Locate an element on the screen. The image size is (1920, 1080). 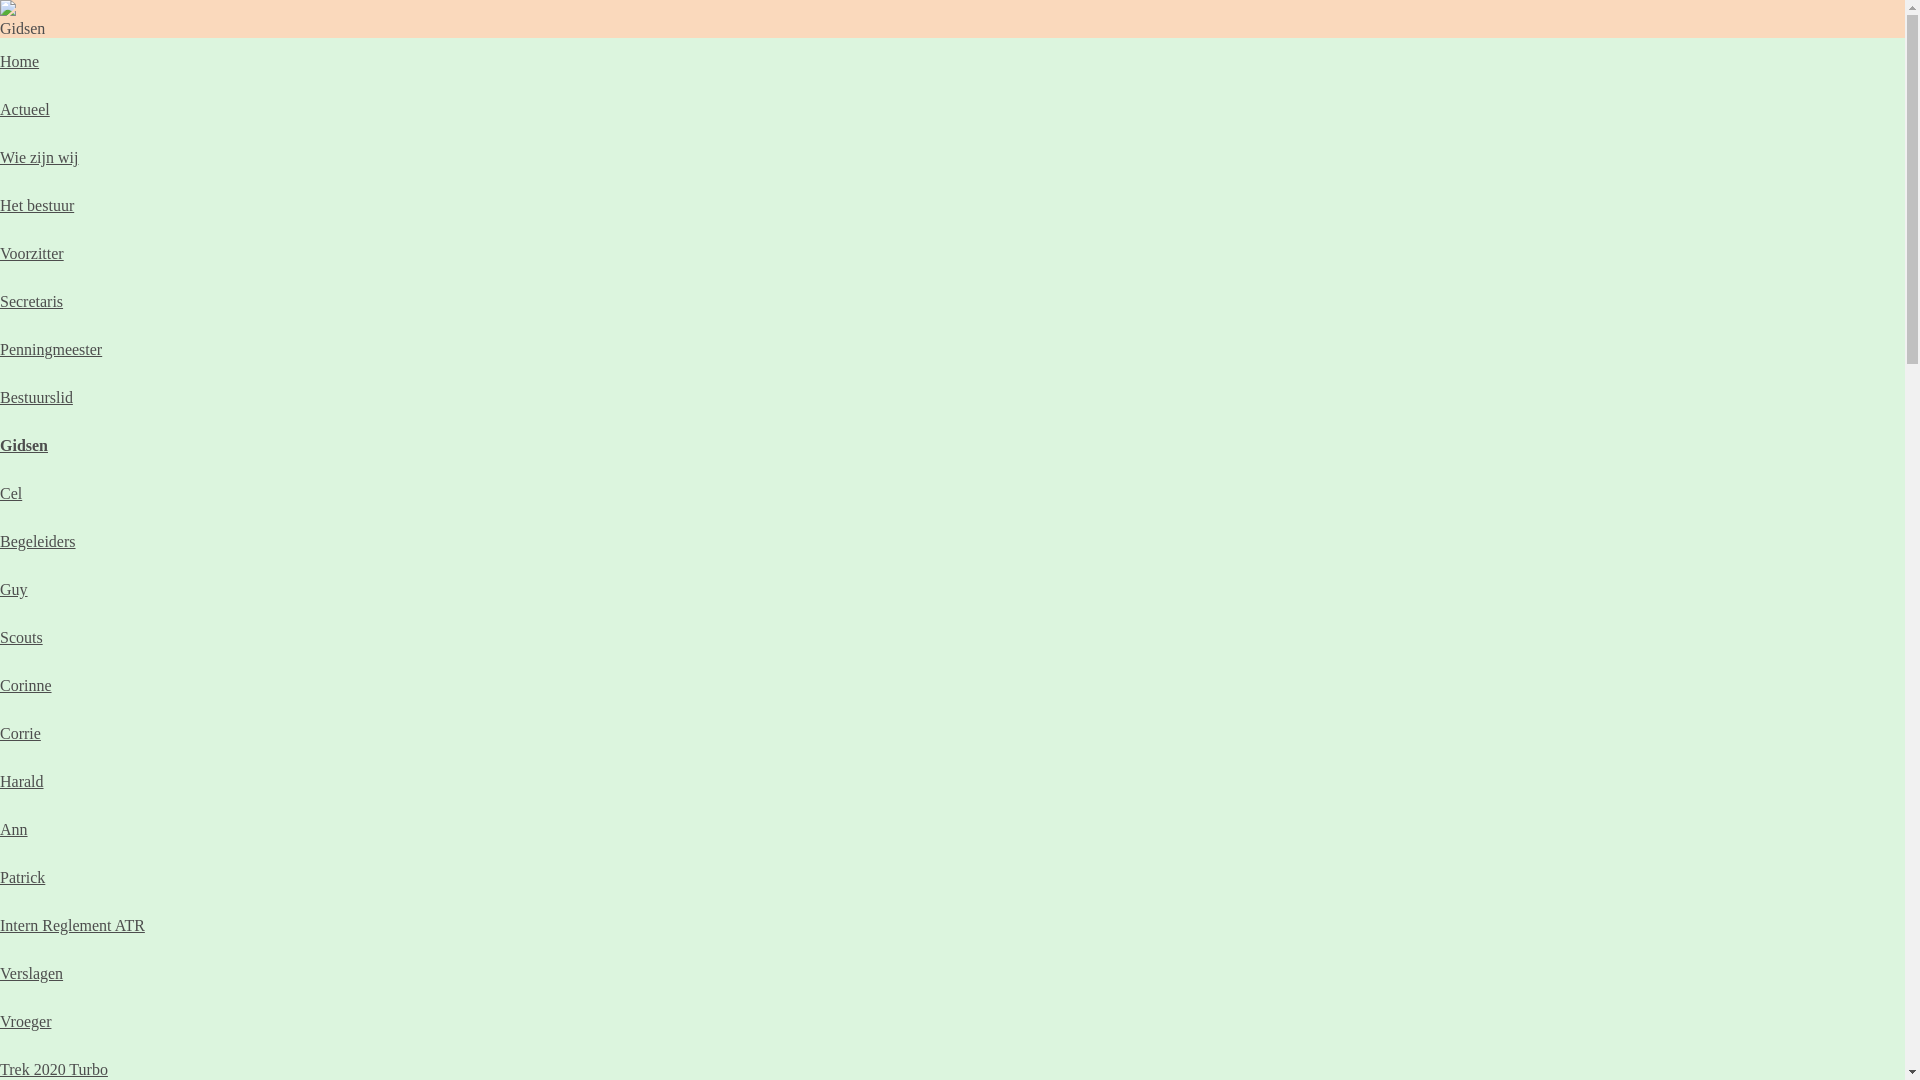
Home is located at coordinates (20, 62).